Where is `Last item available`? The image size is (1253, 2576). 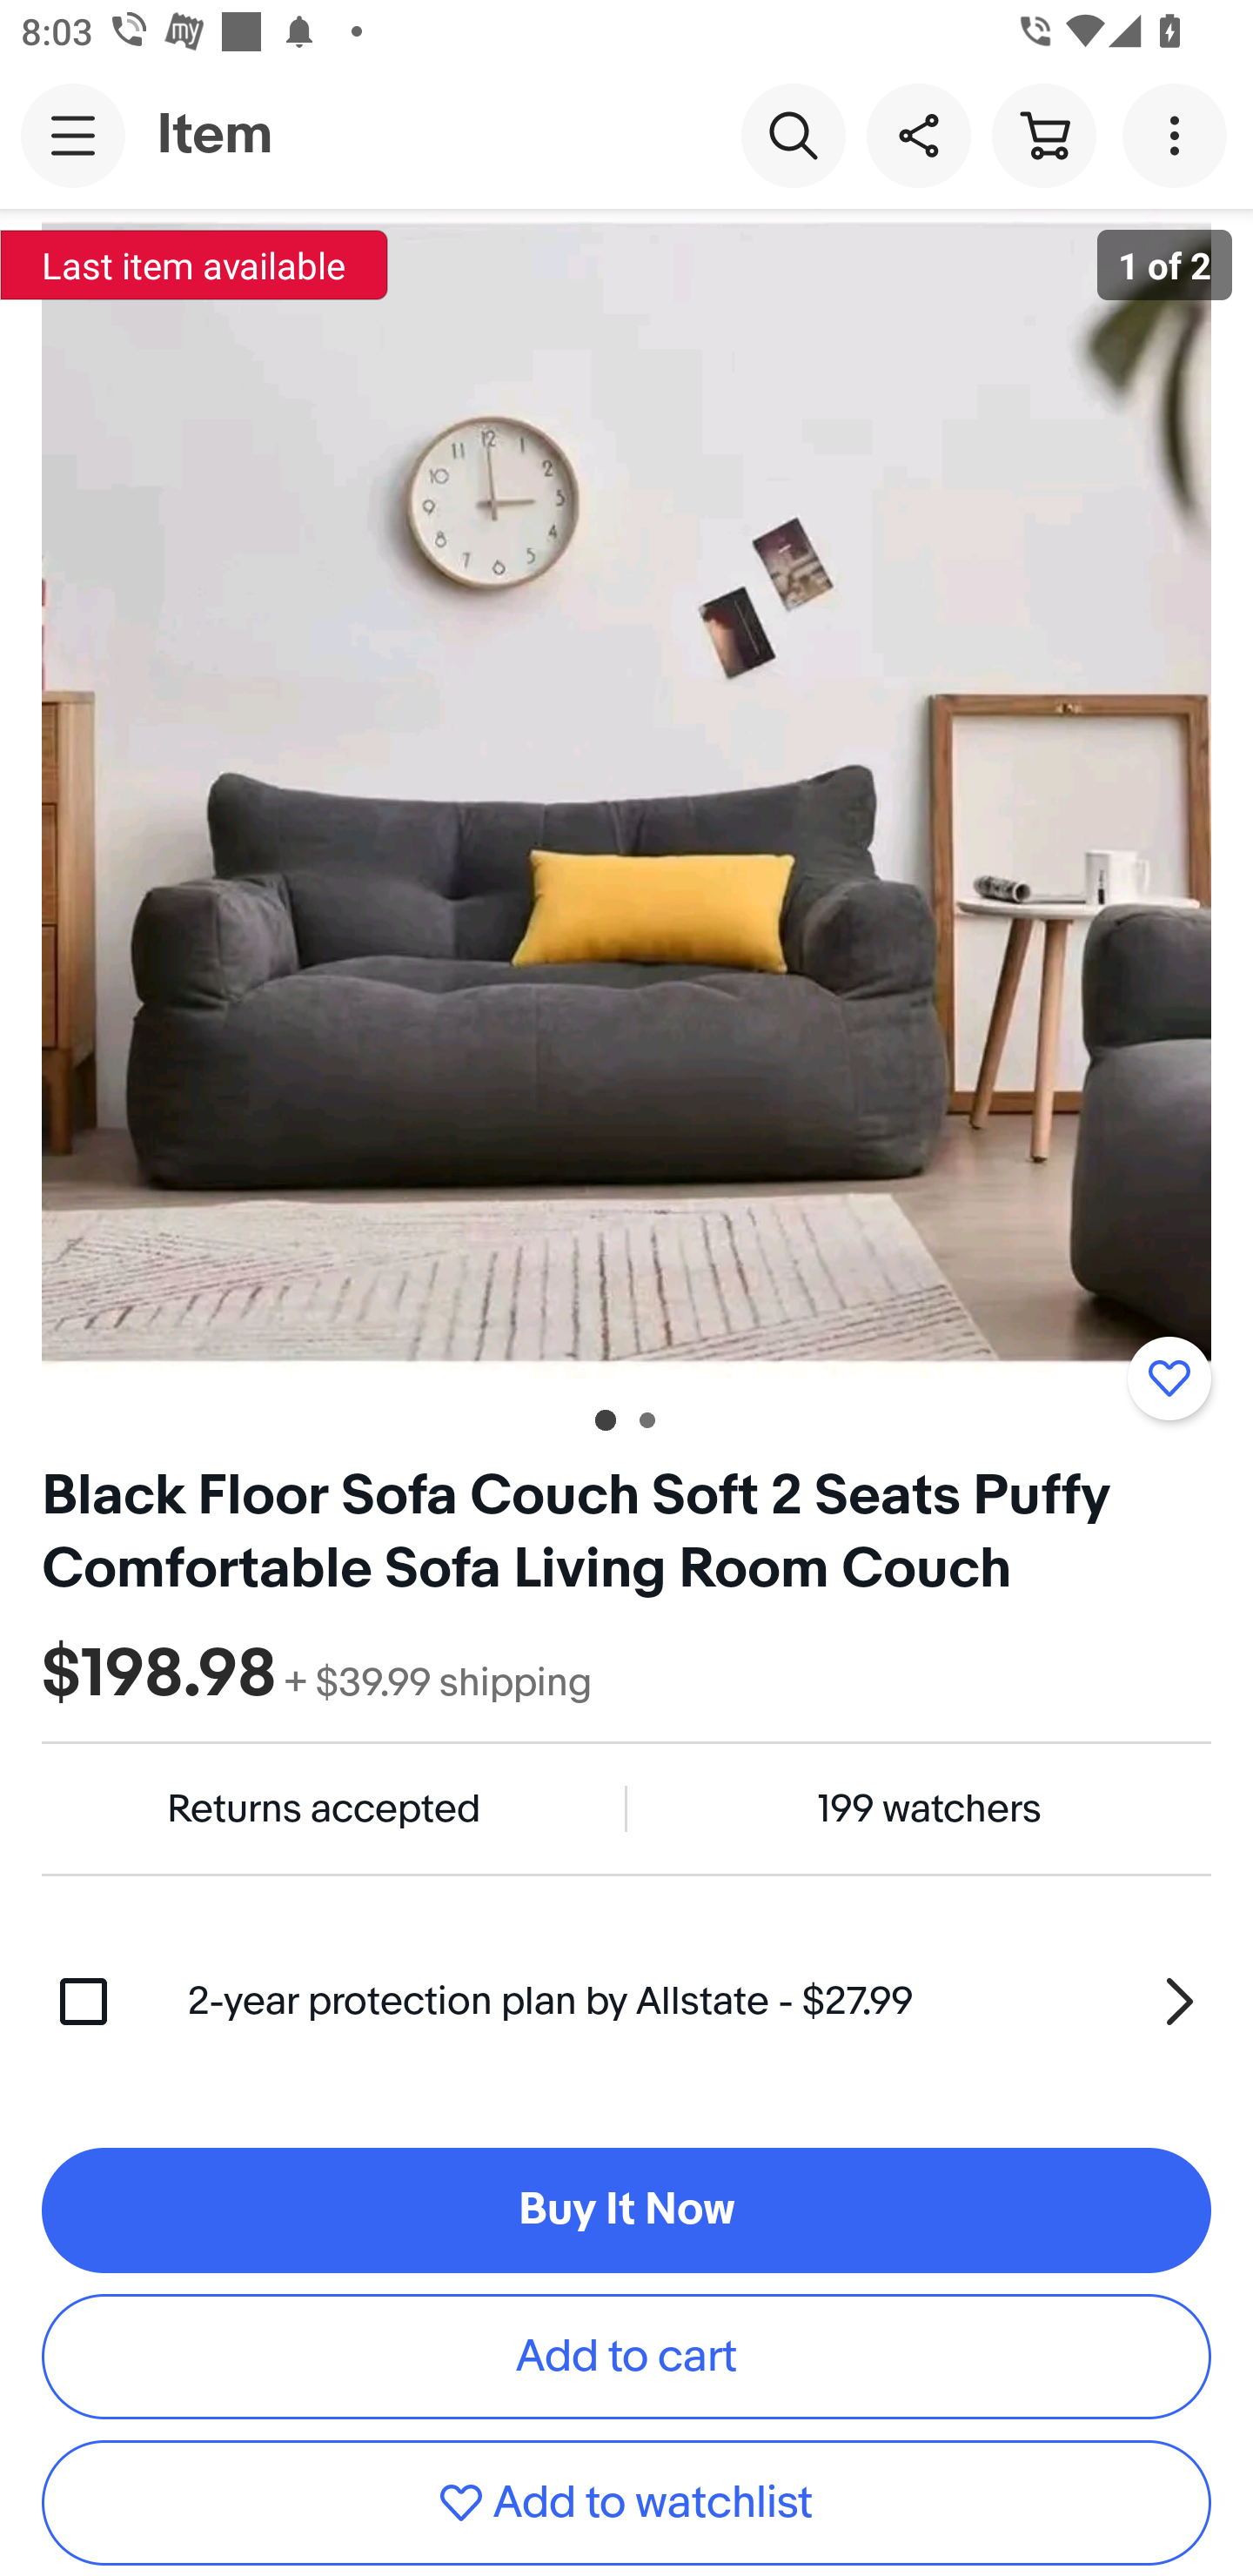
Last item available is located at coordinates (194, 265).